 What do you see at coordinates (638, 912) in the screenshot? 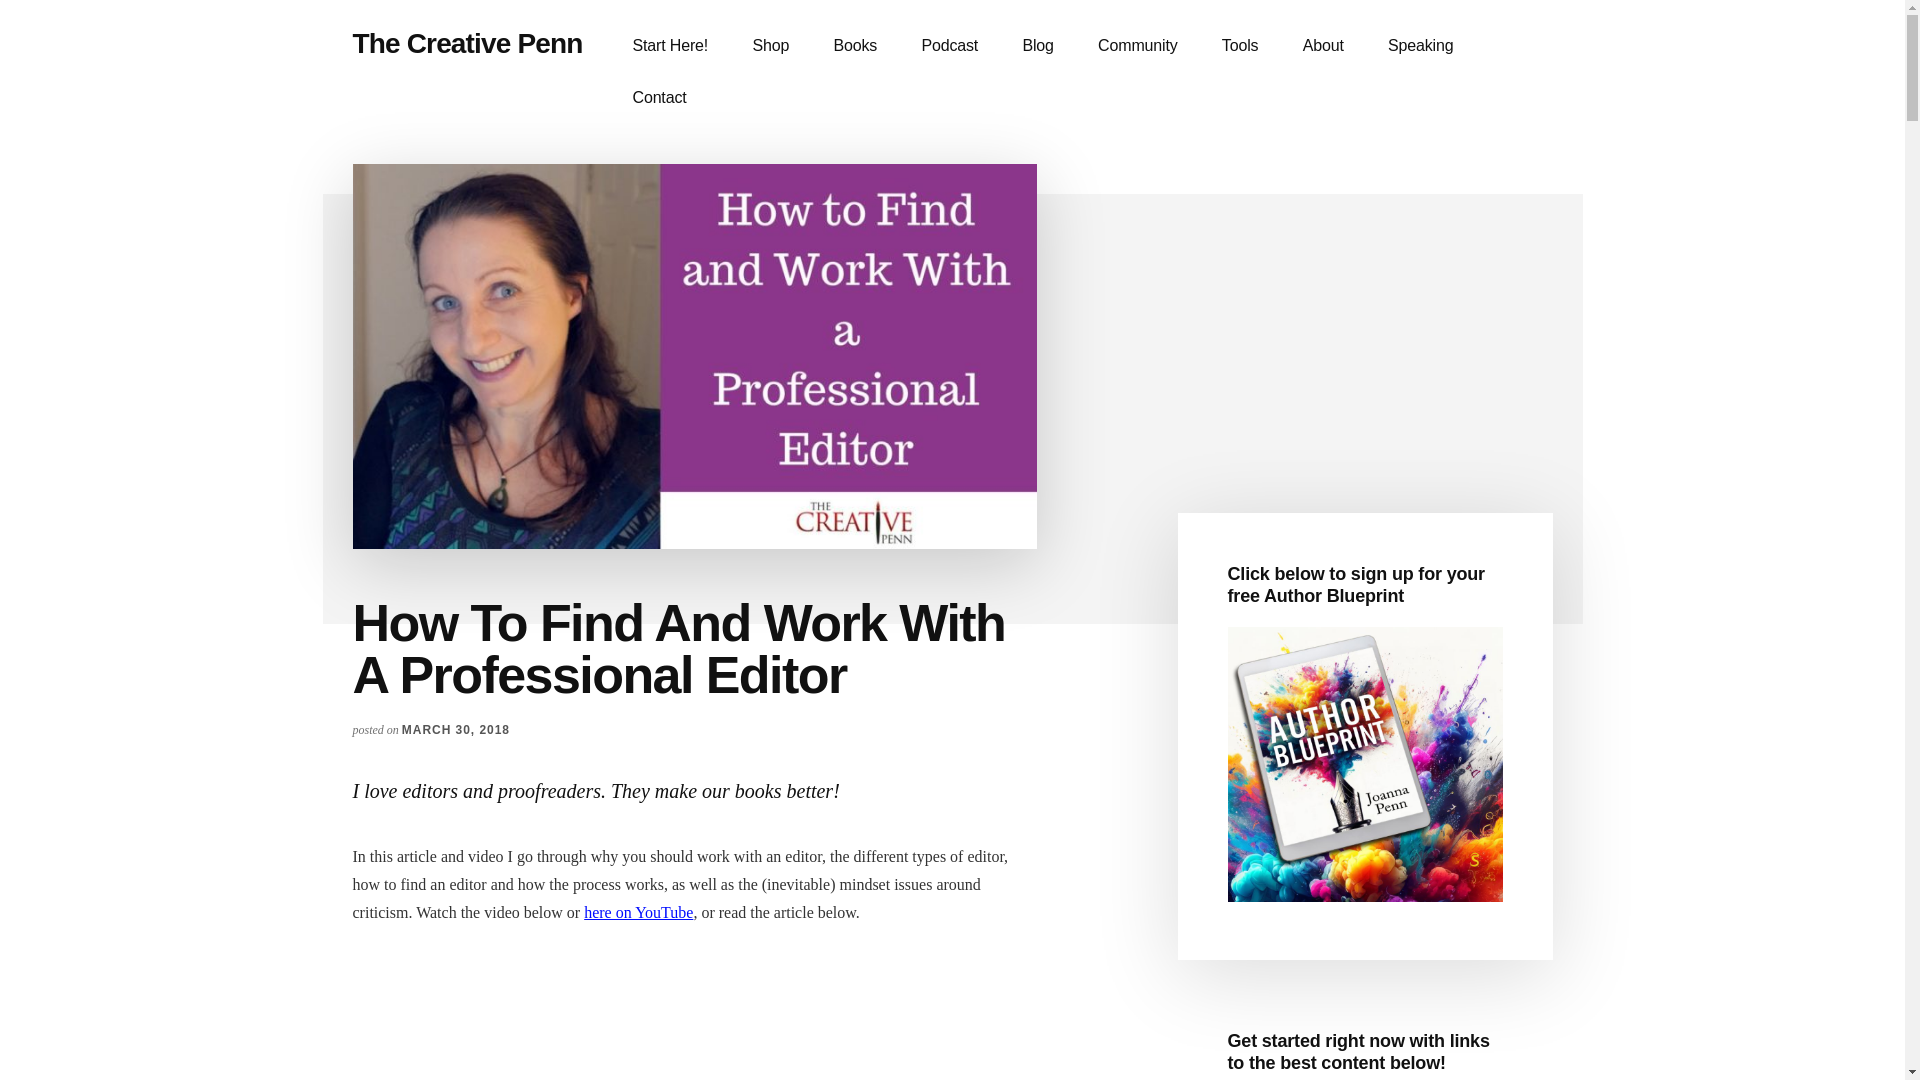
I see `here on YouTube` at bounding box center [638, 912].